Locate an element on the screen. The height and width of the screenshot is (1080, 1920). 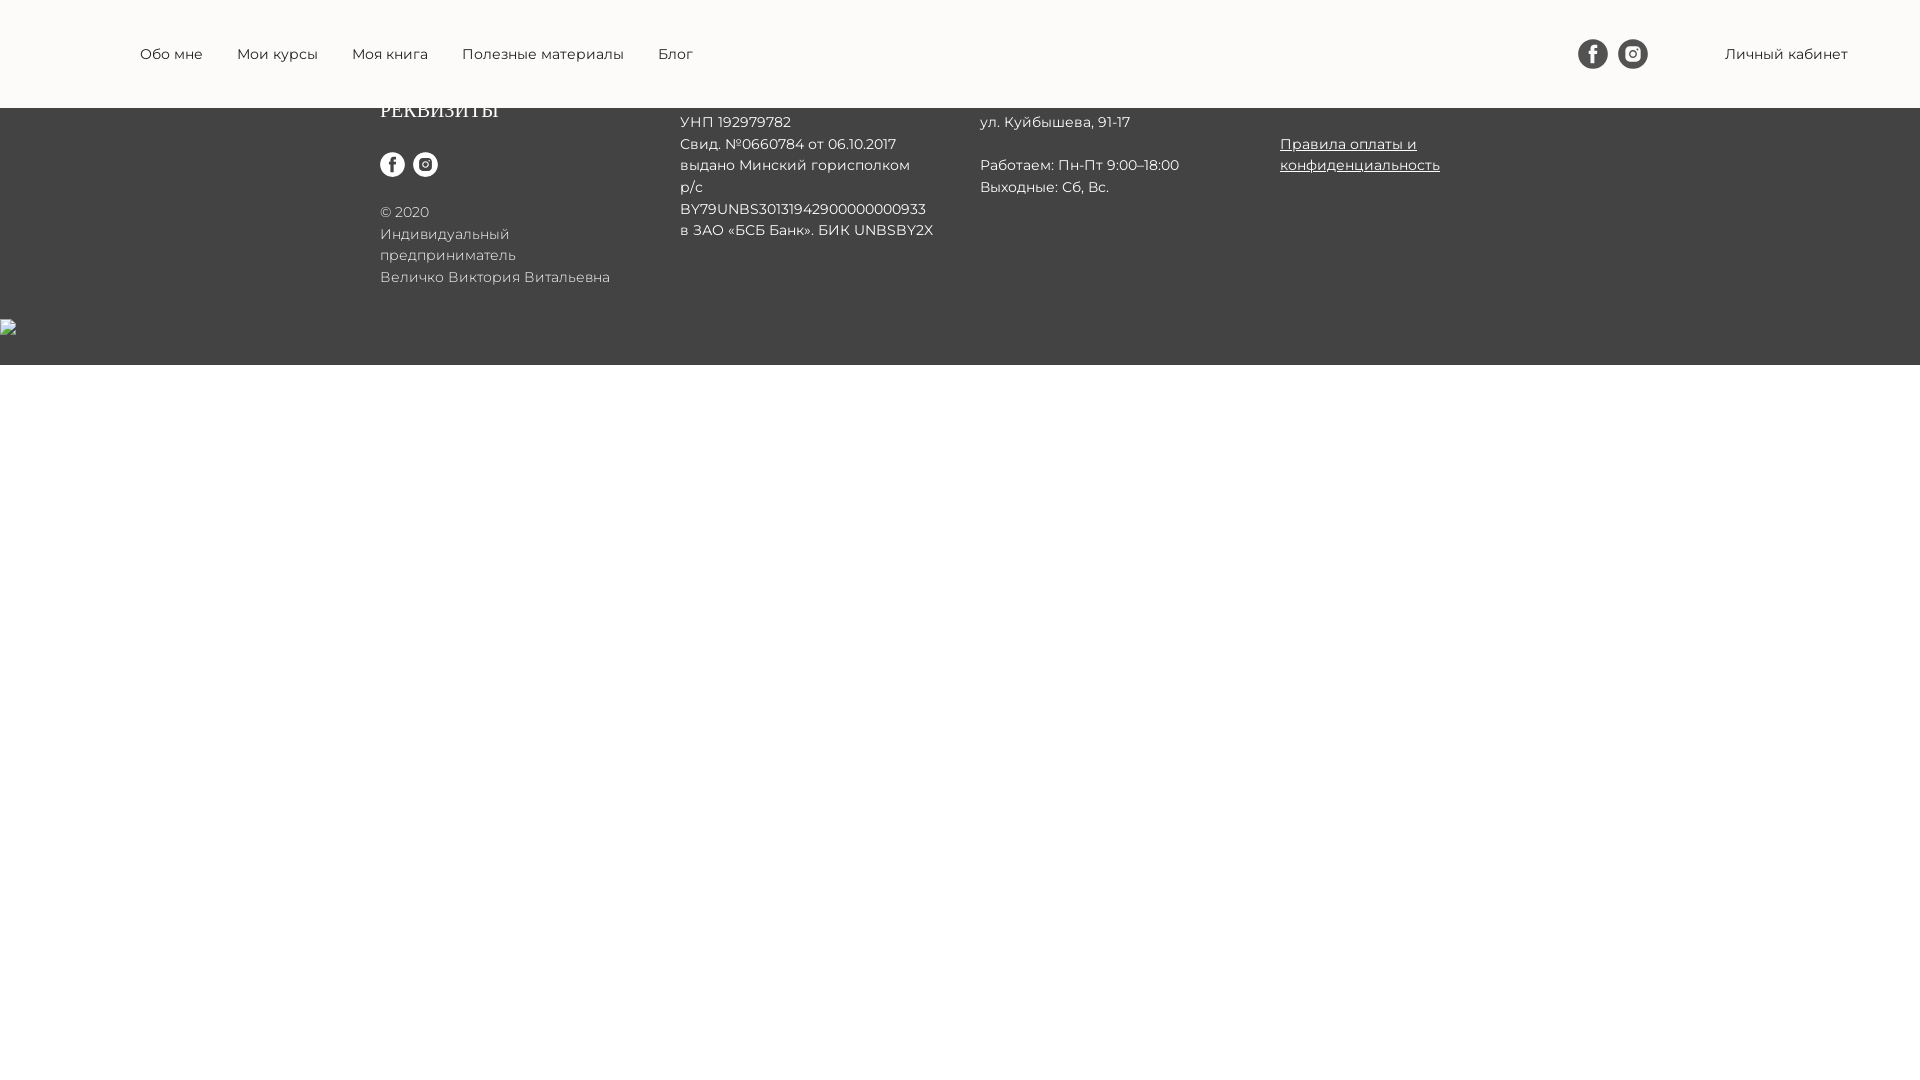
Facebook is located at coordinates (1609, 50).